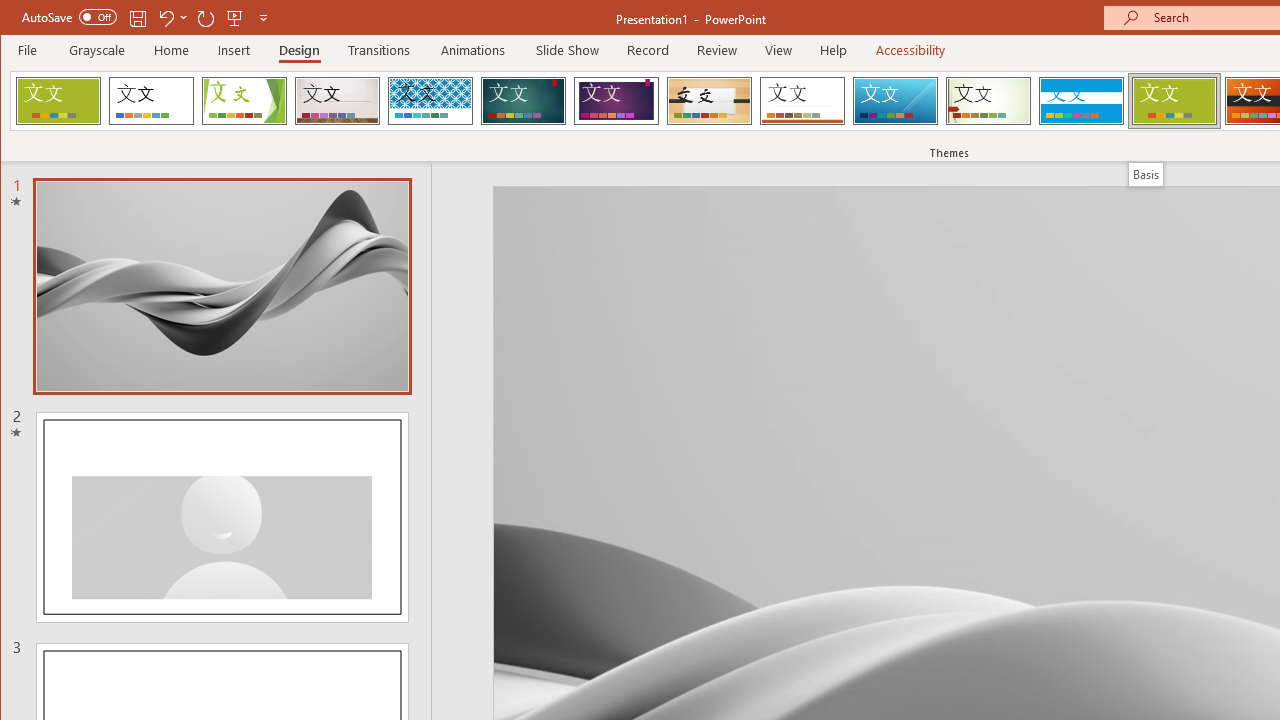 The image size is (1280, 720). What do you see at coordinates (802, 100) in the screenshot?
I see `Retrospect` at bounding box center [802, 100].